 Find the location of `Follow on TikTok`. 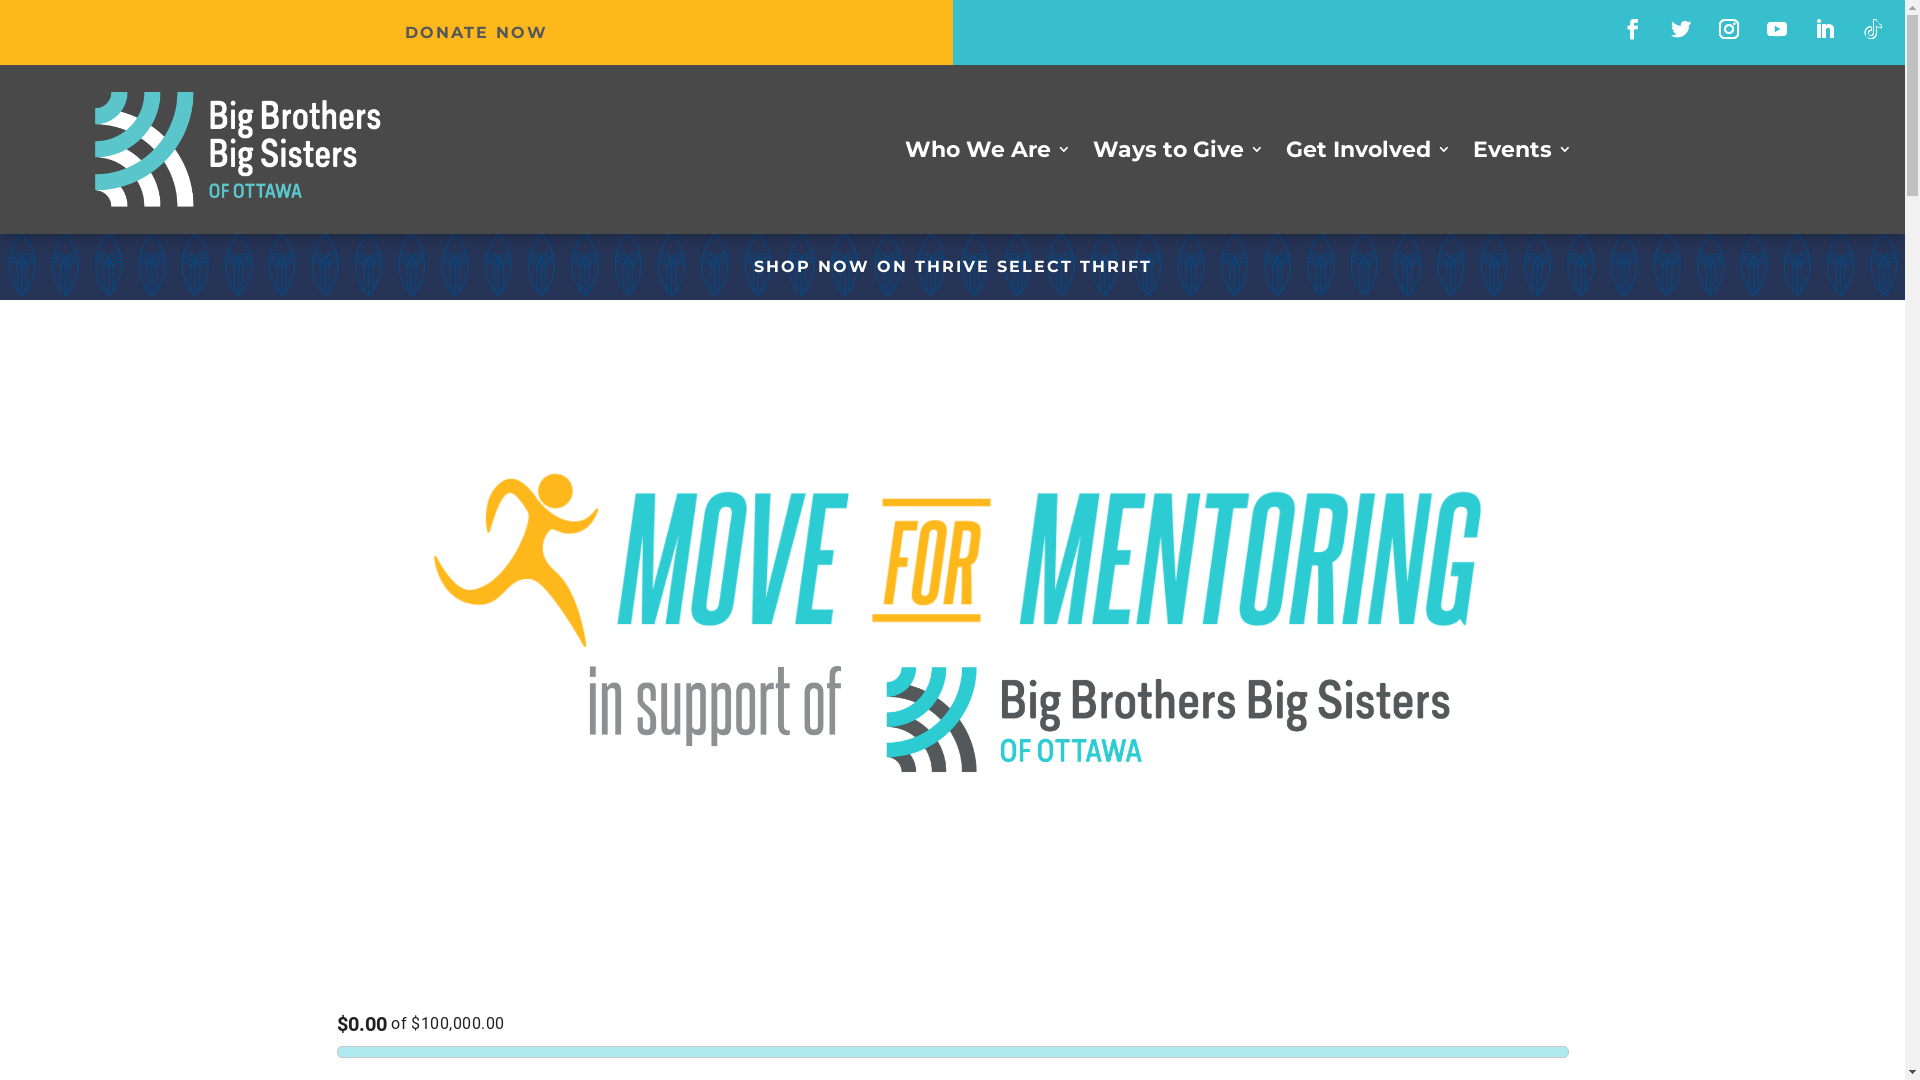

Follow on TikTok is located at coordinates (1873, 29).